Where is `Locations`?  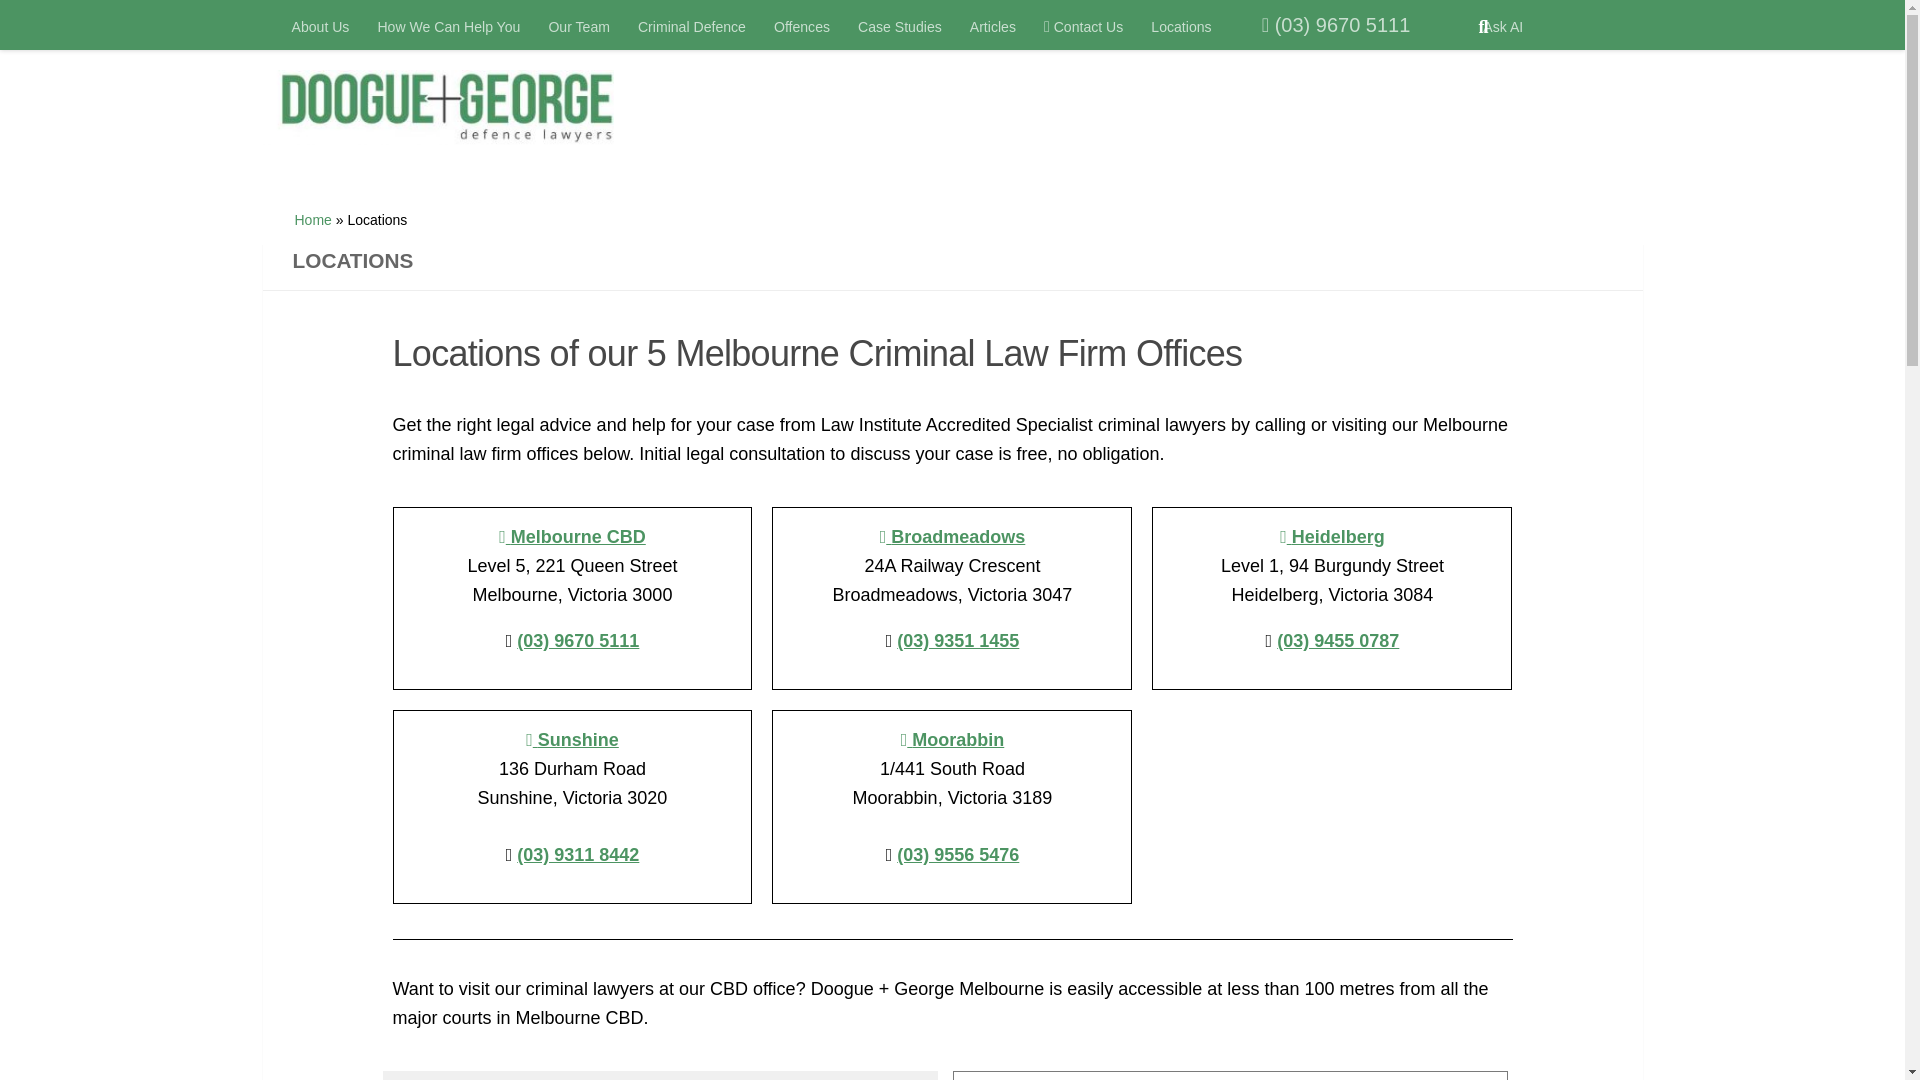
Locations is located at coordinates (1180, 26).